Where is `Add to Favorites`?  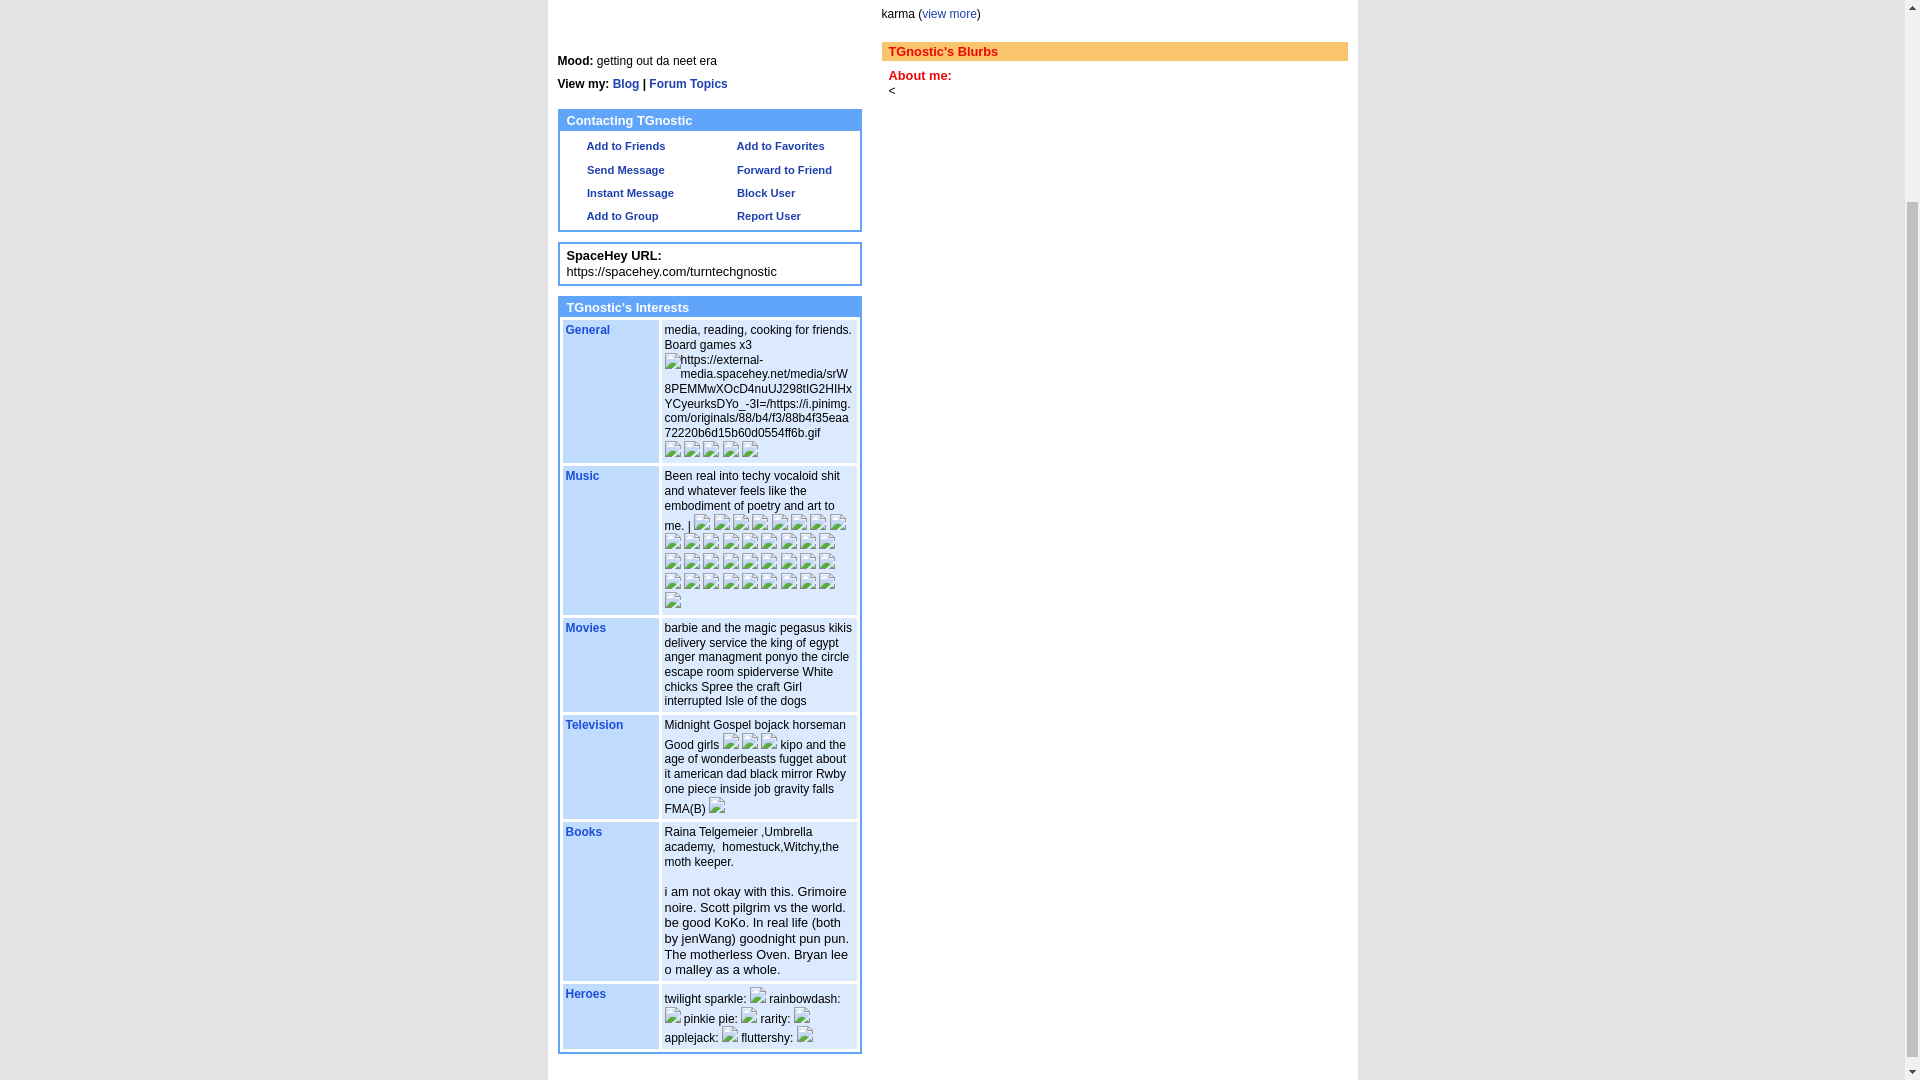 Add to Favorites is located at coordinates (770, 146).